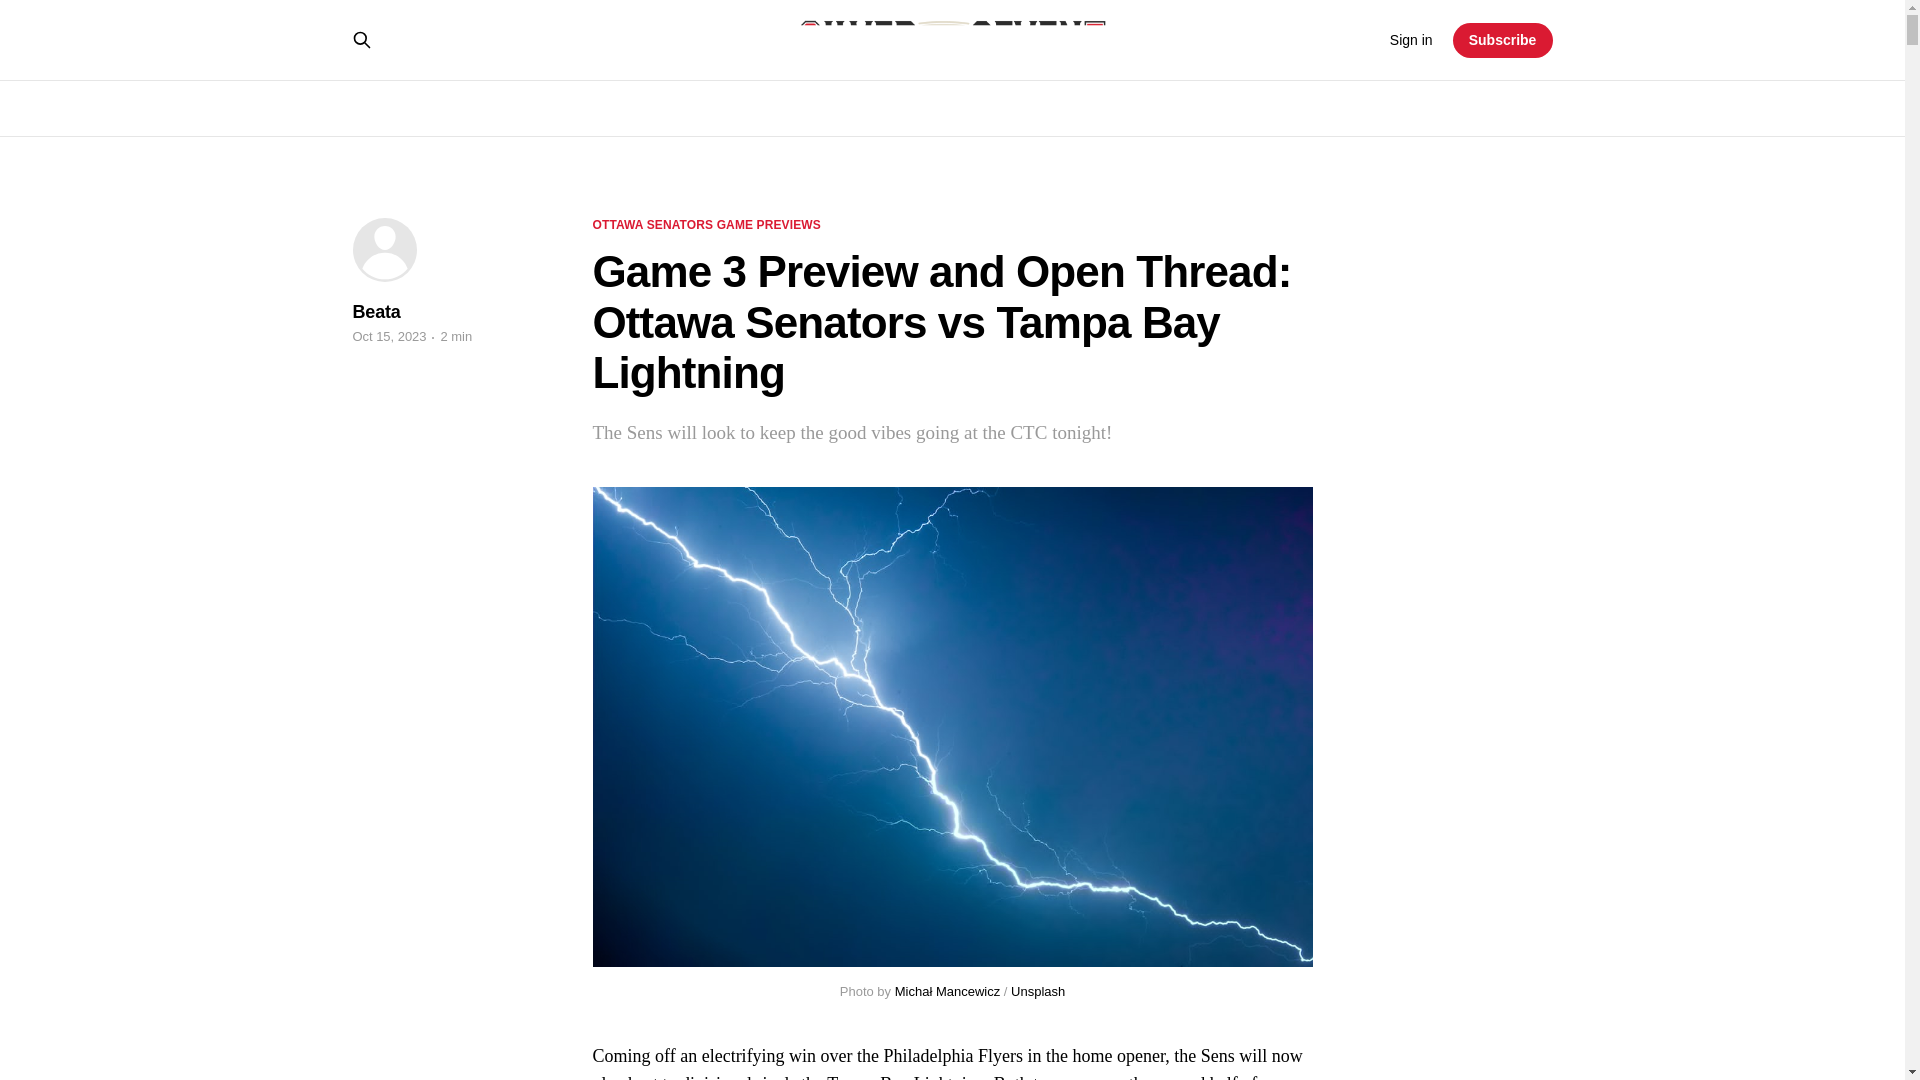  Describe the element at coordinates (1038, 991) in the screenshot. I see `Unsplash` at that location.